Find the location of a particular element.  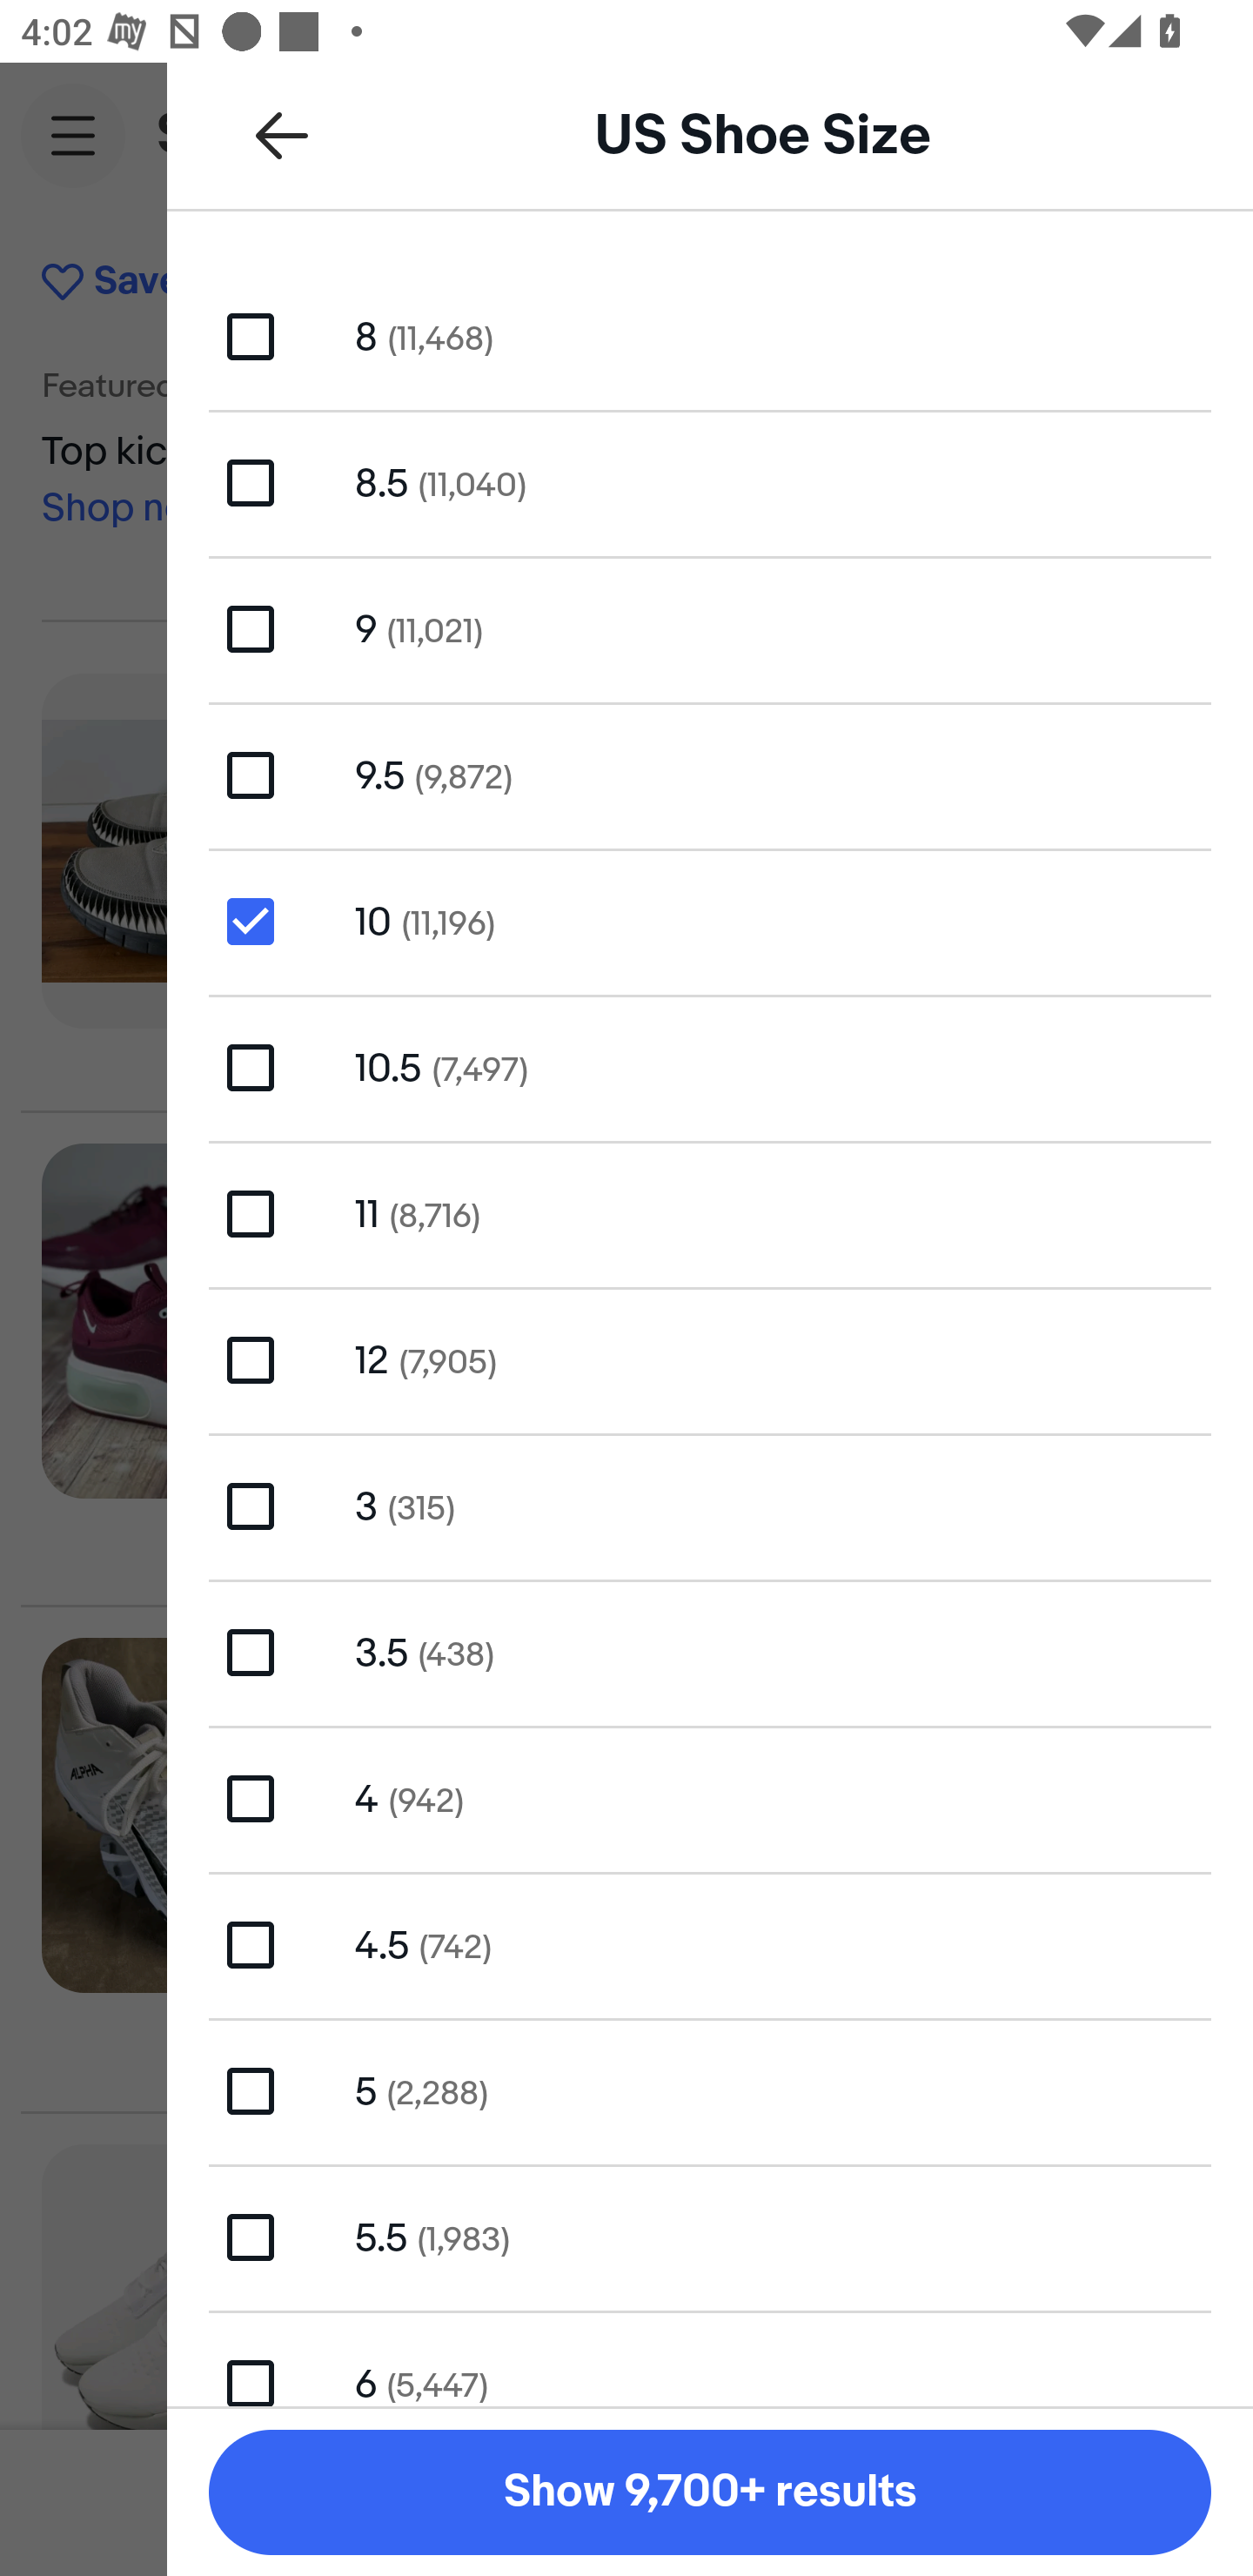

3 (315) is located at coordinates (710, 1506).